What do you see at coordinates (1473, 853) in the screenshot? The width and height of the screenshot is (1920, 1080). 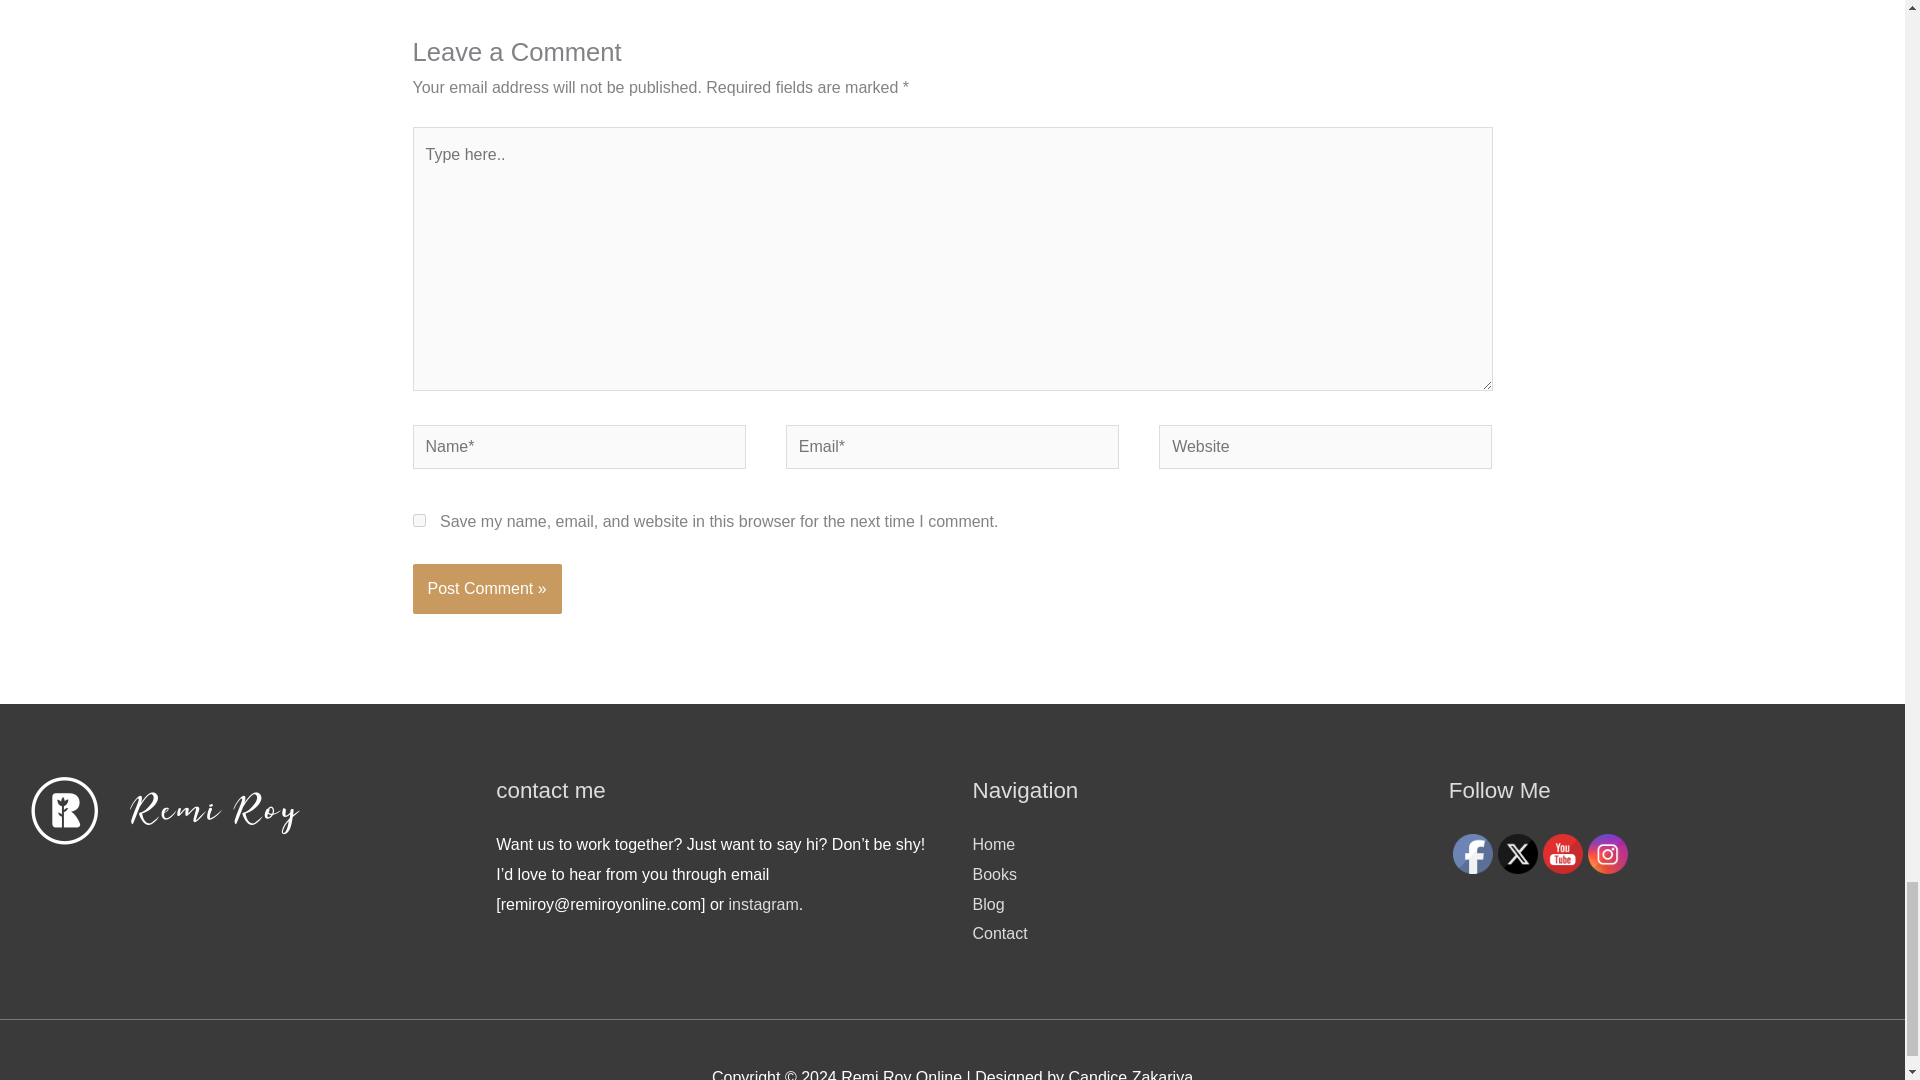 I see `Facebook` at bounding box center [1473, 853].